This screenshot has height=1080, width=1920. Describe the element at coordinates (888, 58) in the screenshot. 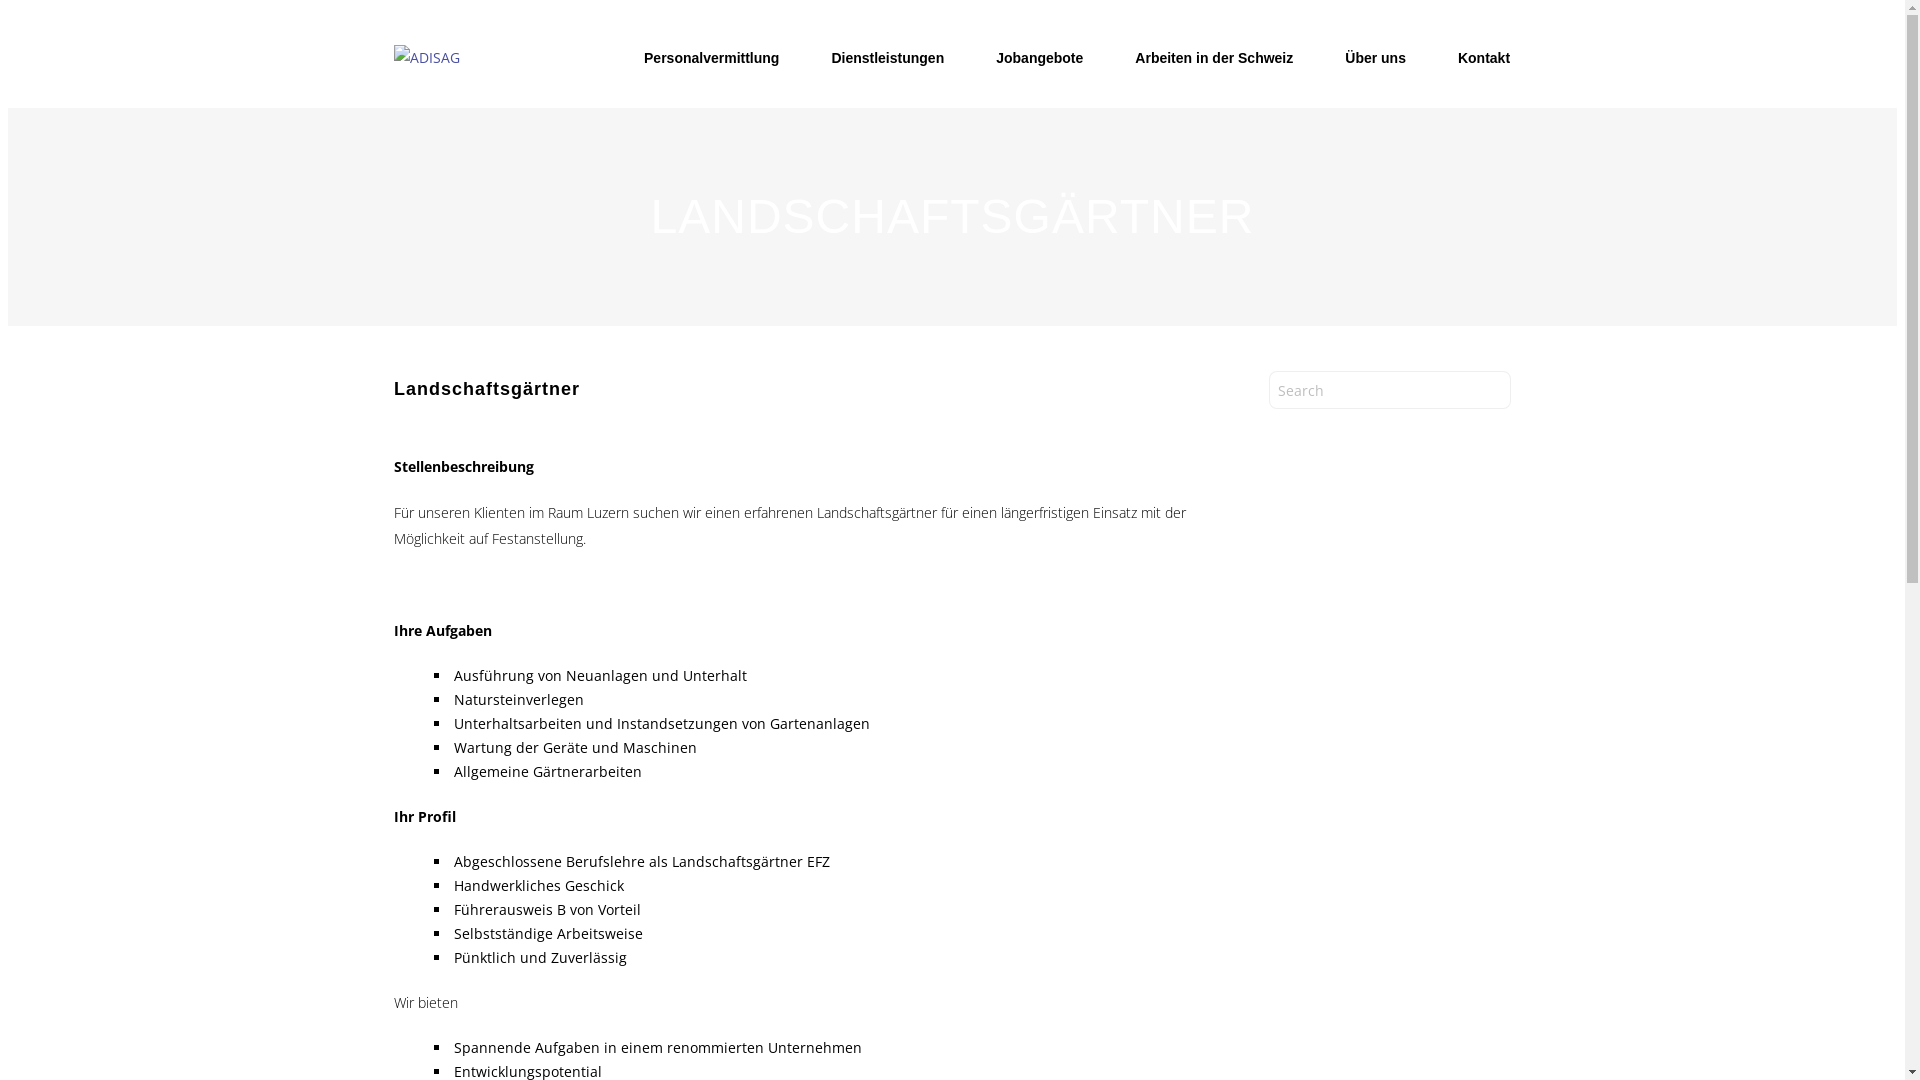

I see `Dienstleistungen` at that location.